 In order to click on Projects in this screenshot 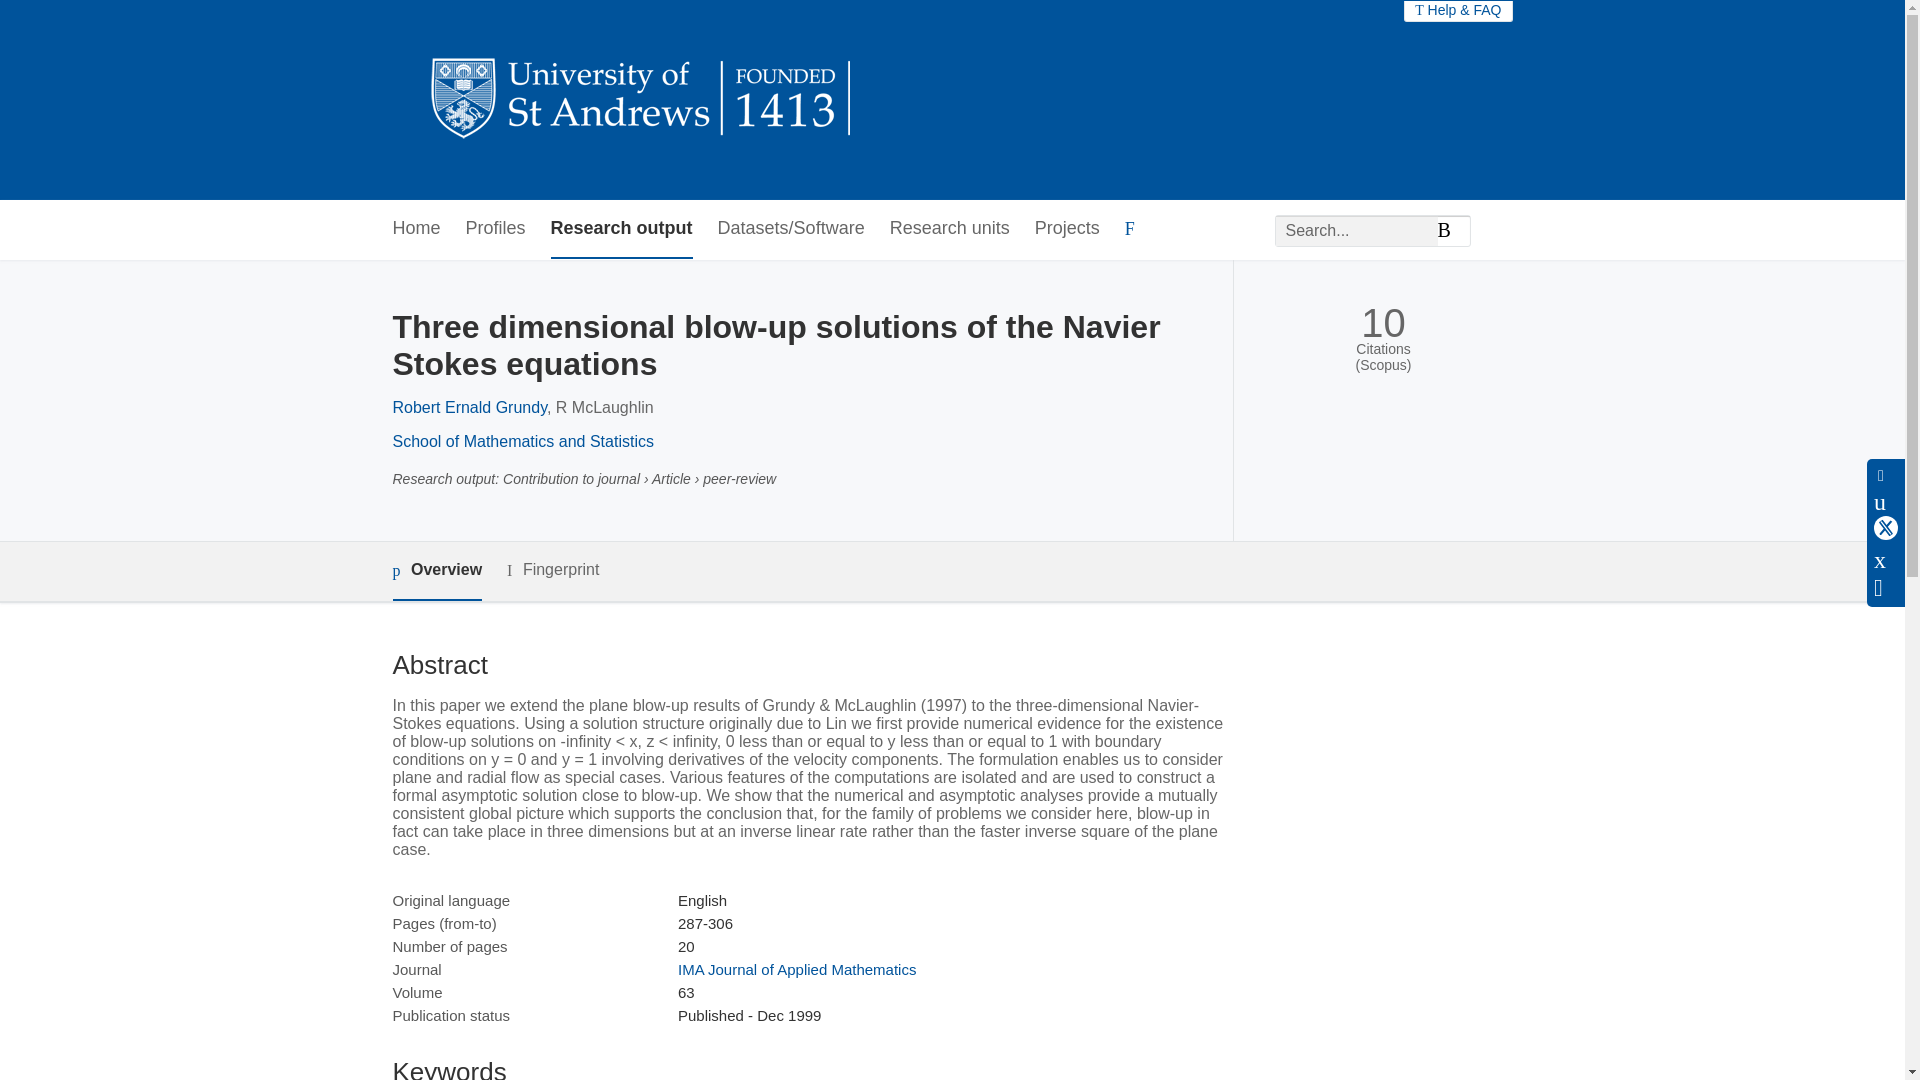, I will do `click(1067, 229)`.